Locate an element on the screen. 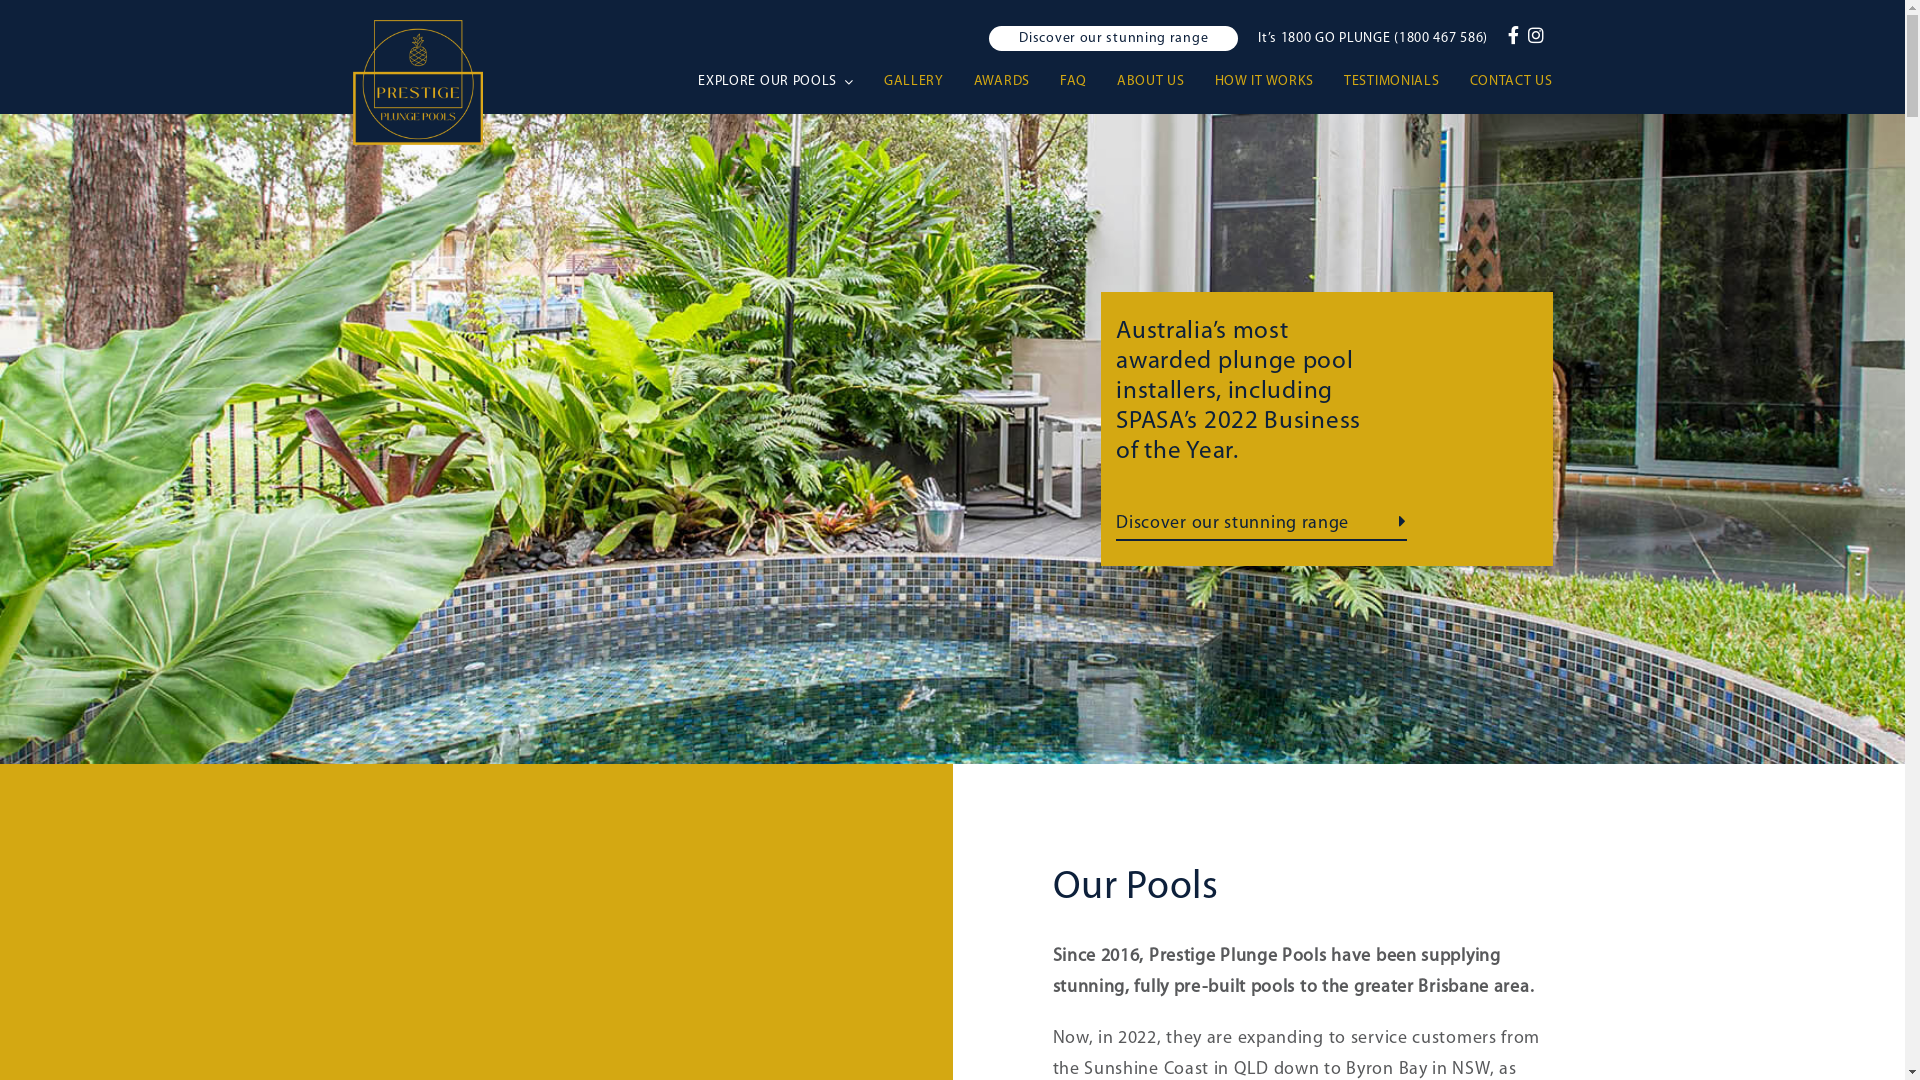  ABOUT US is located at coordinates (1166, 82).